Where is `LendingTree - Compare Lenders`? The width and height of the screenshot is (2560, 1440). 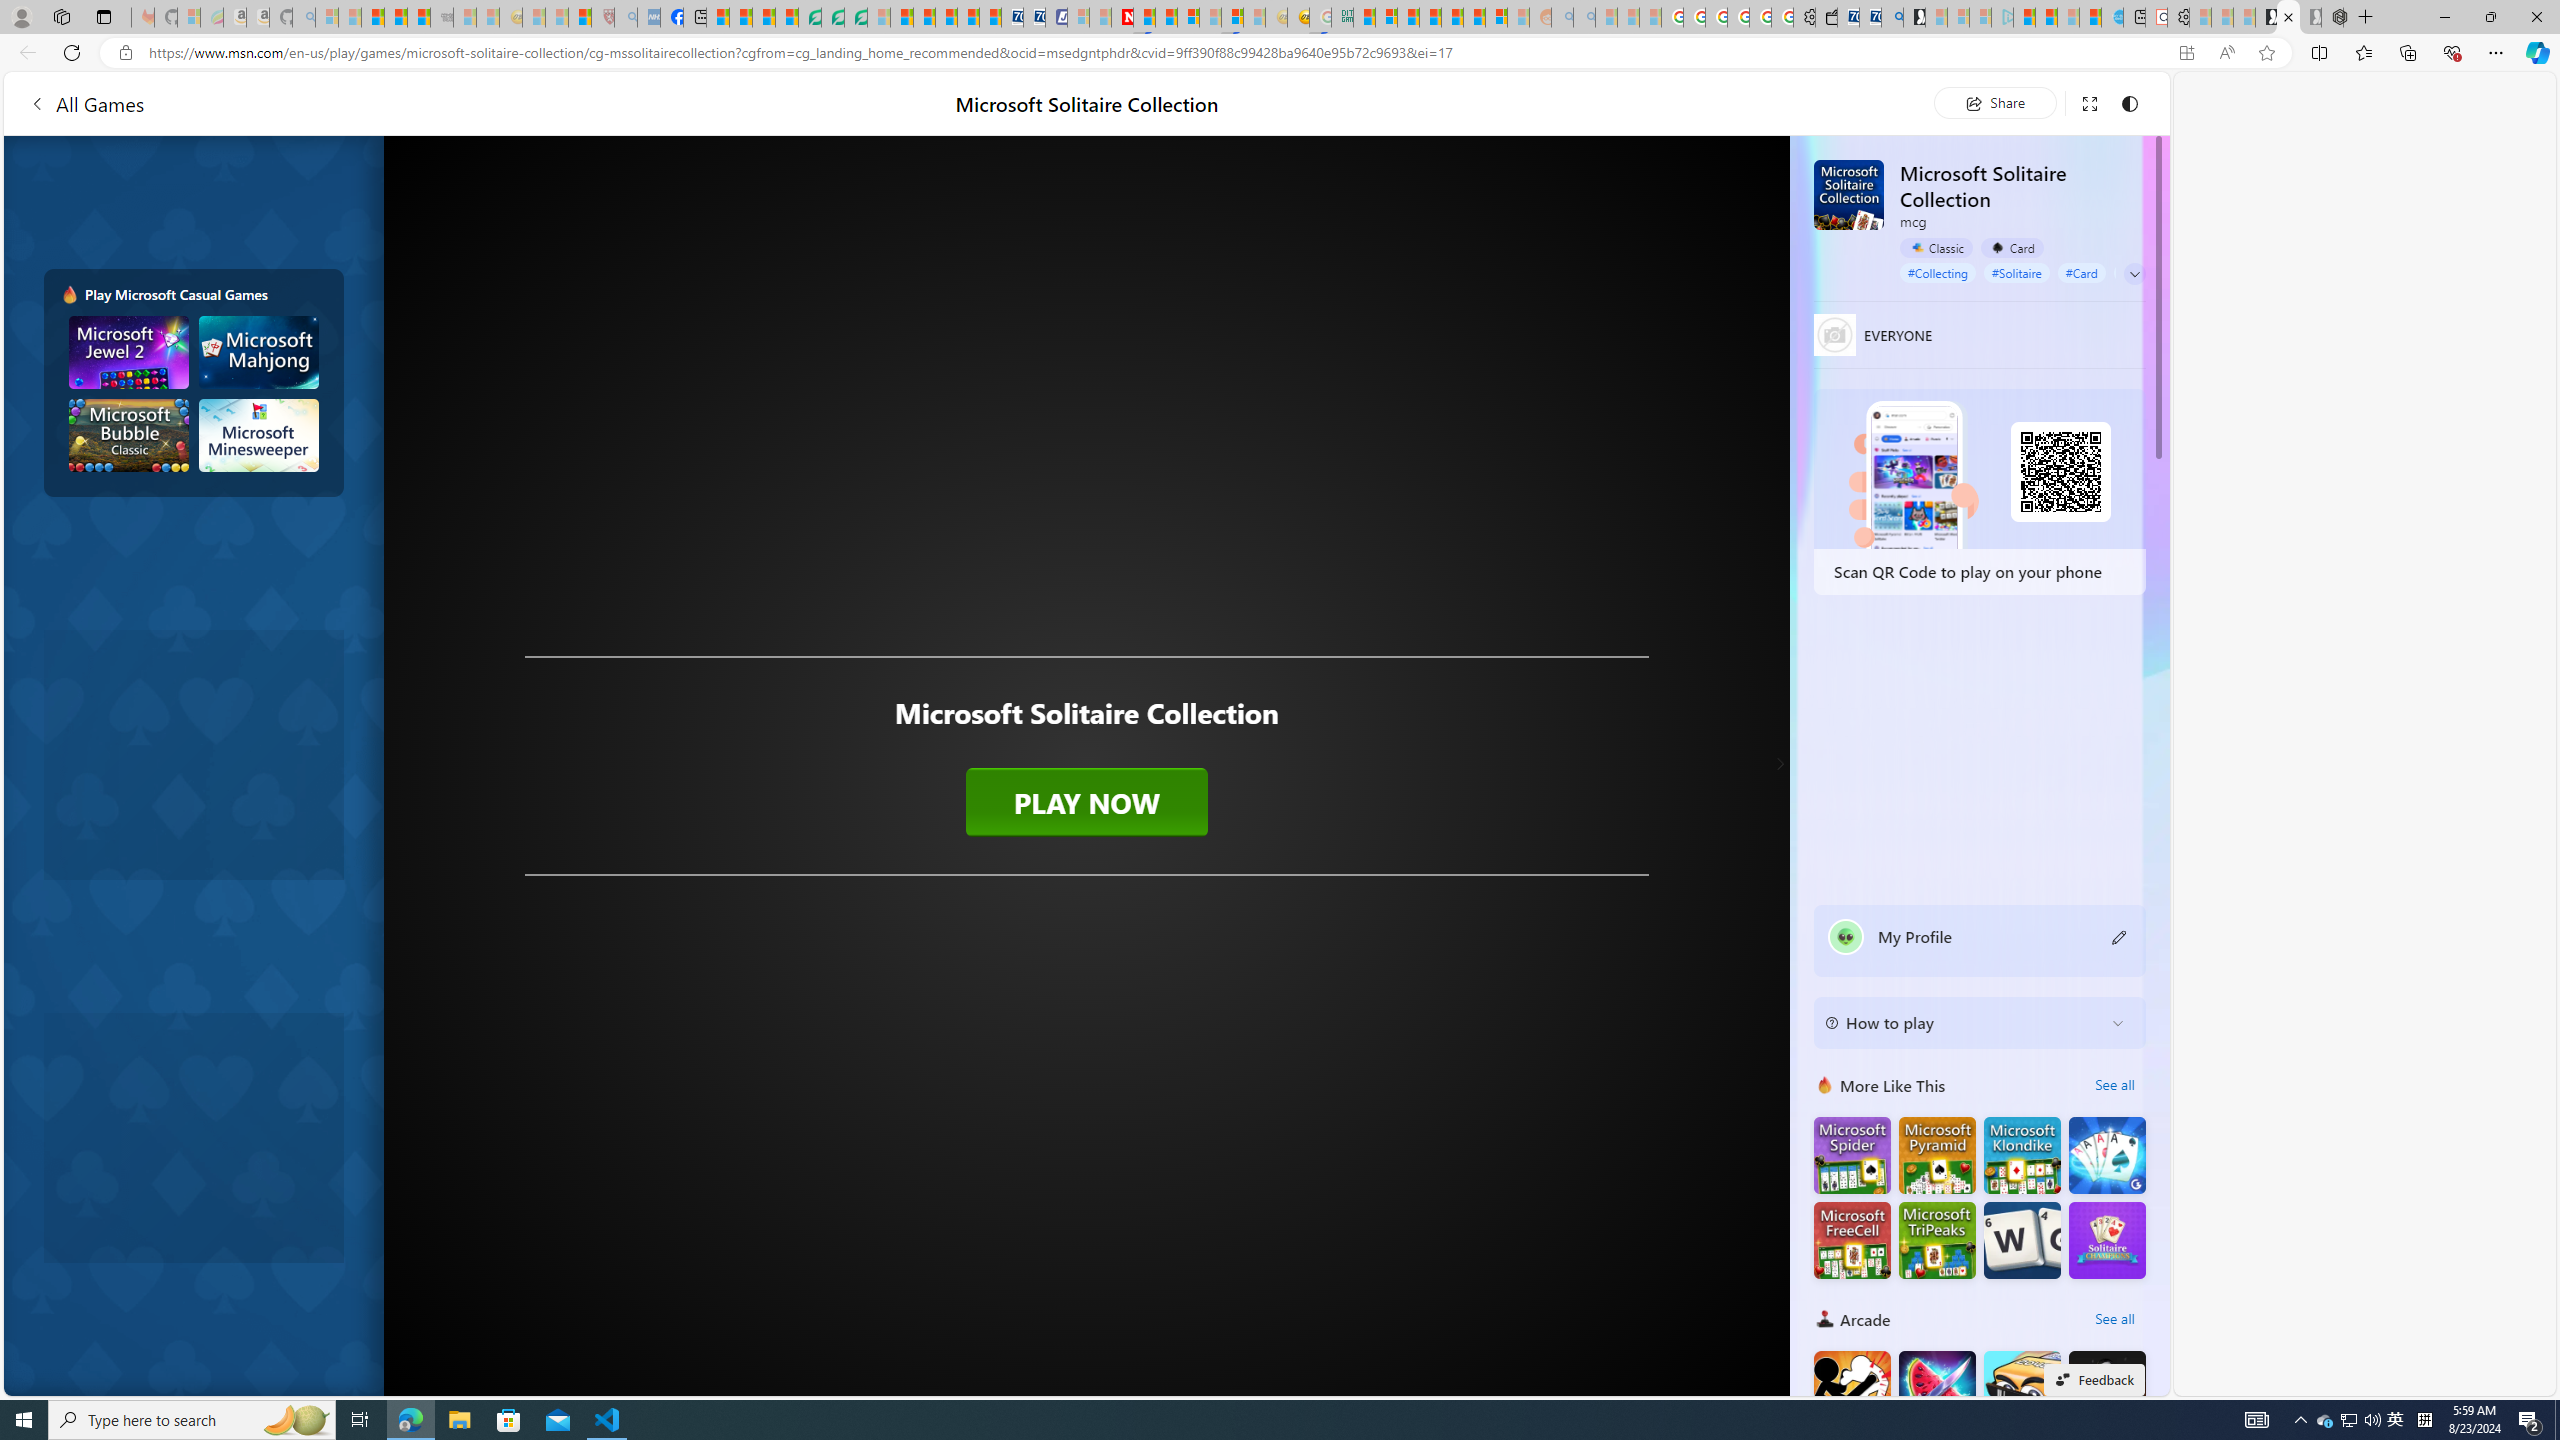
LendingTree - Compare Lenders is located at coordinates (810, 17).